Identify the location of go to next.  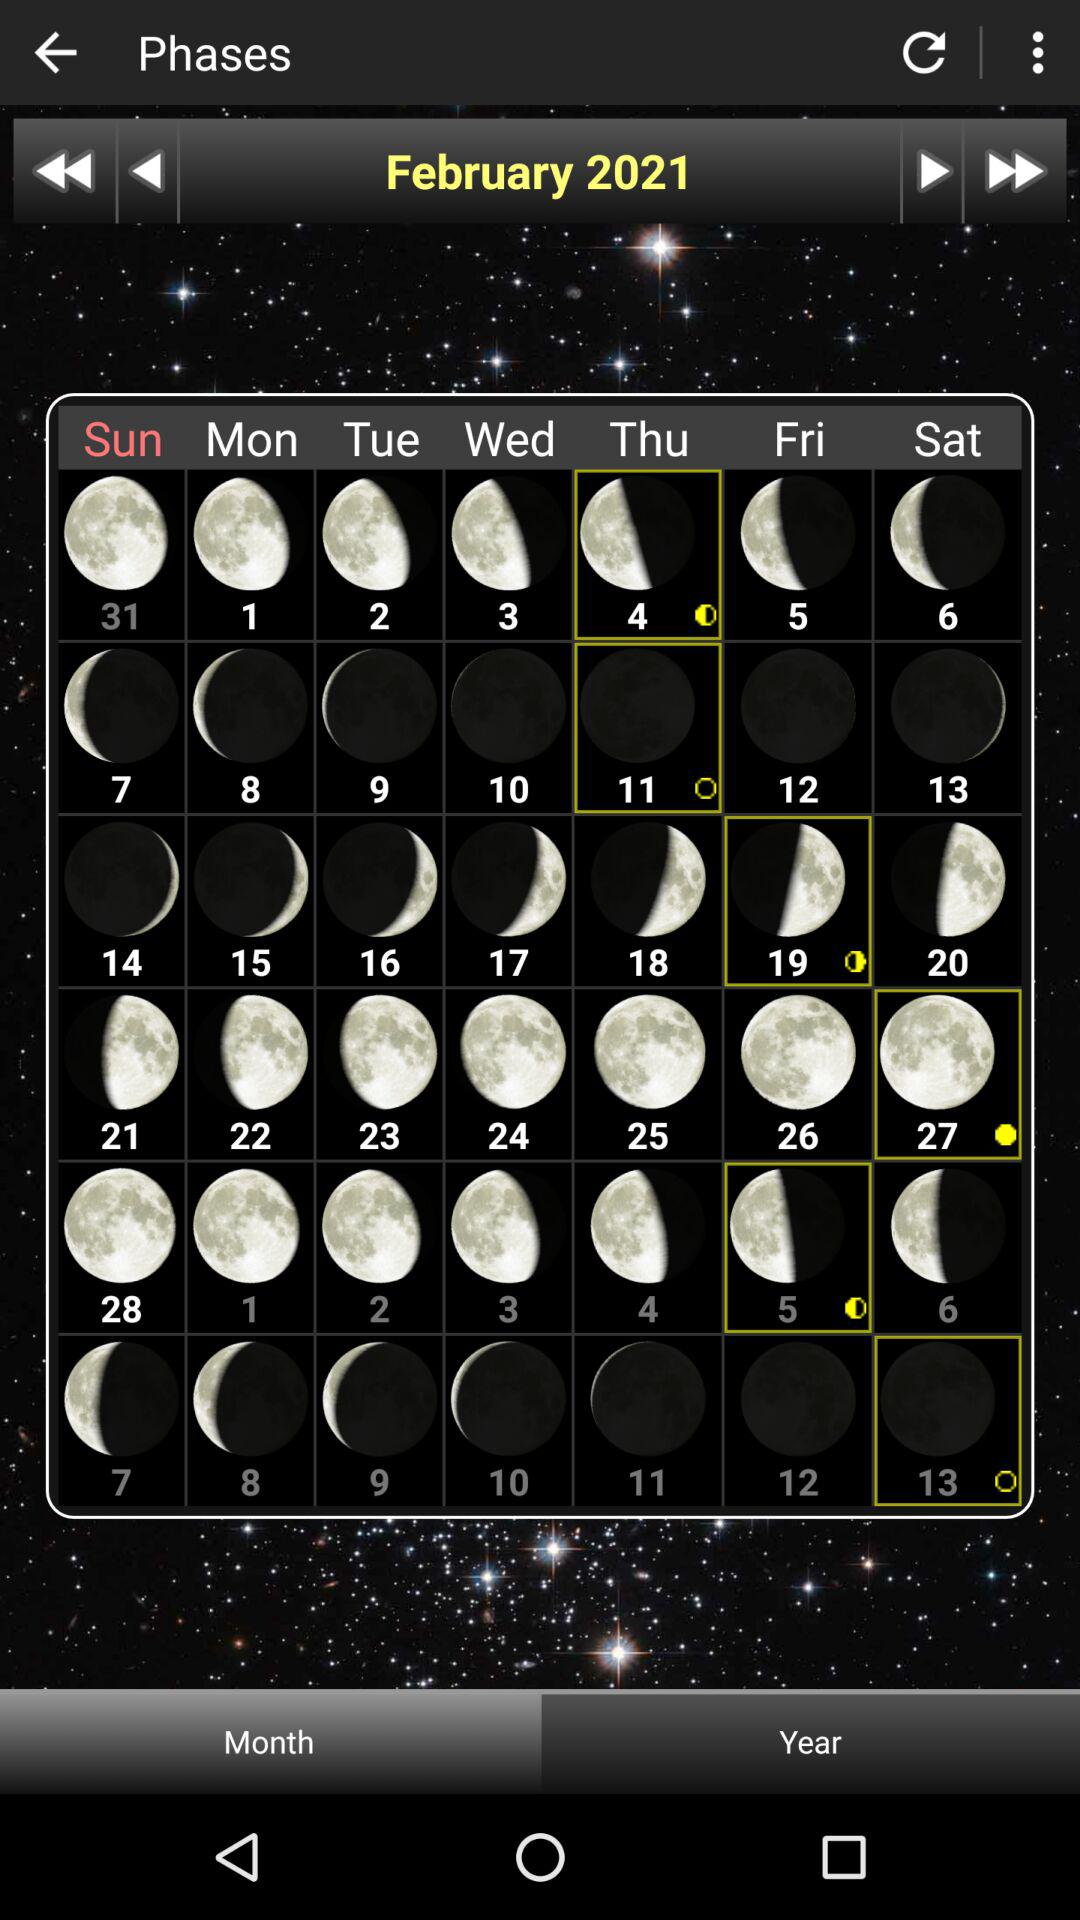
(932, 170).